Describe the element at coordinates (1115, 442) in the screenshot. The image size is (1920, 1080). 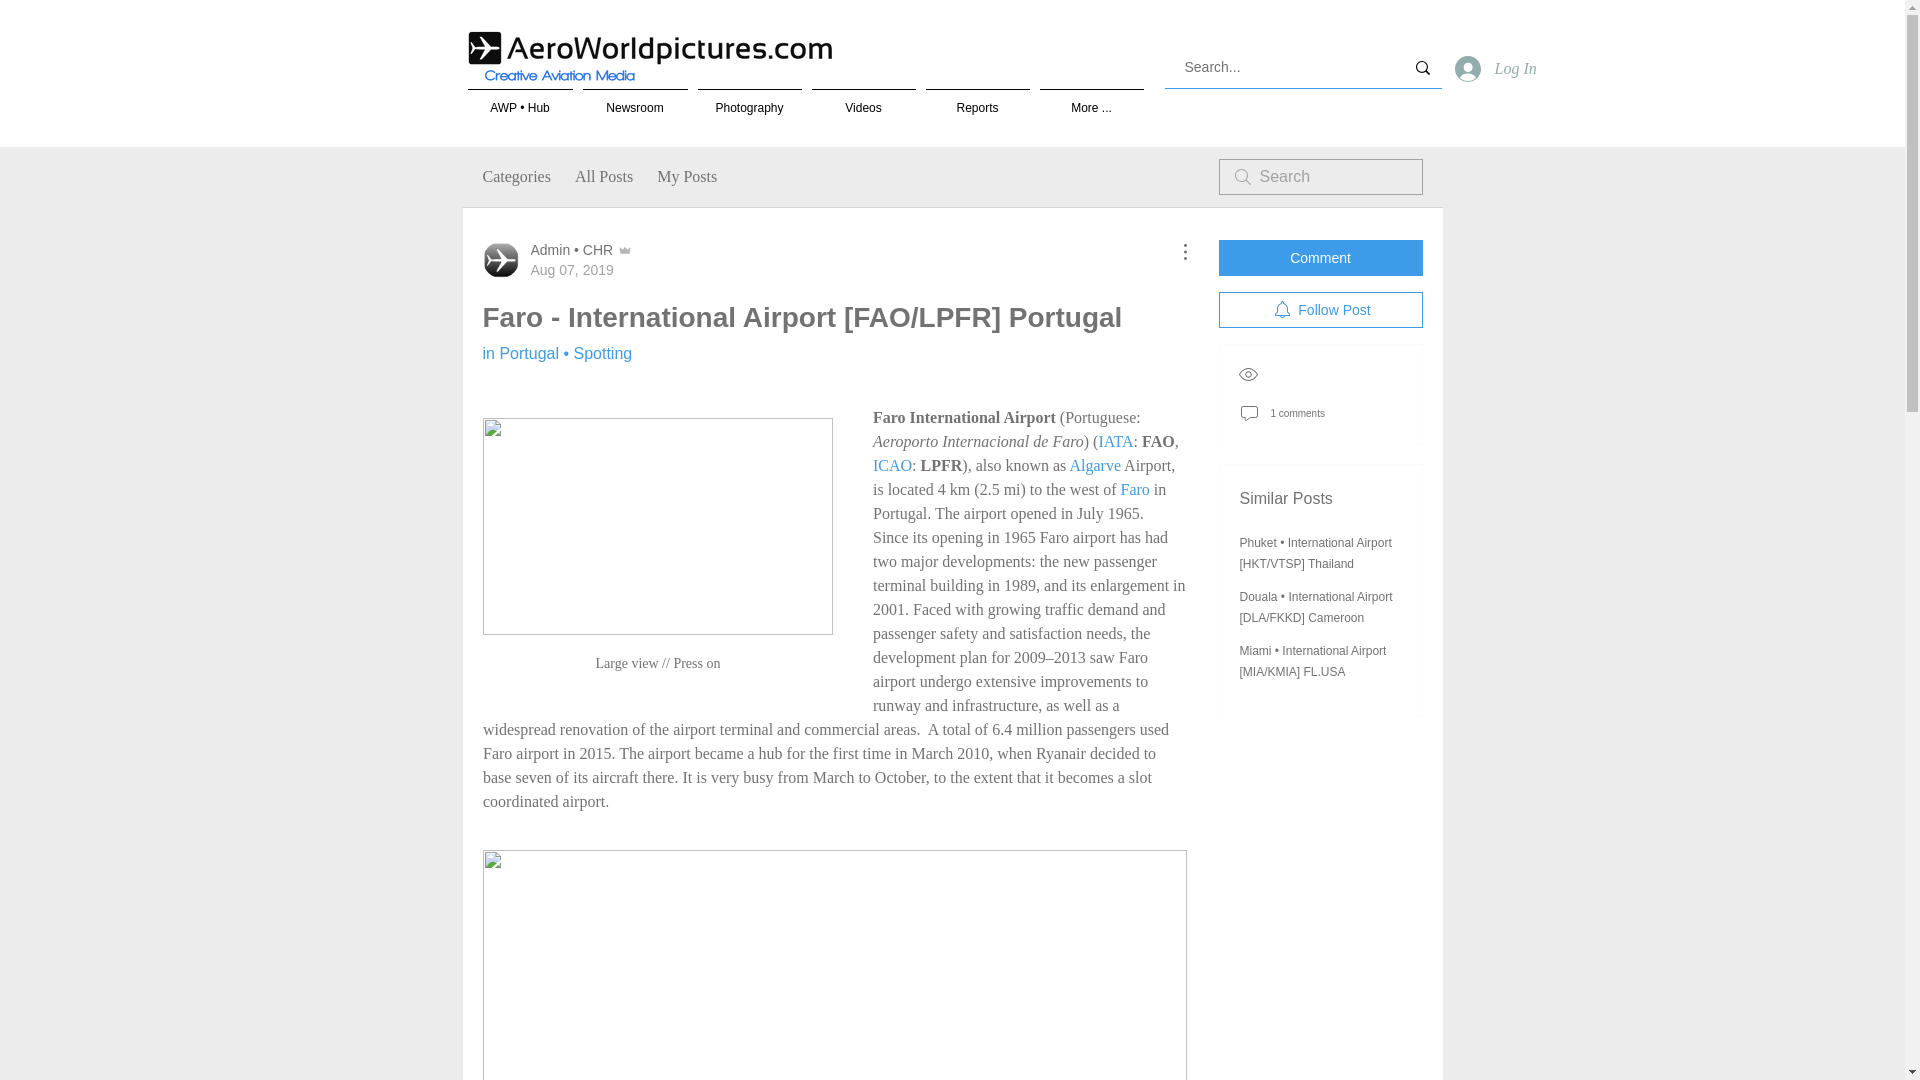
I see `IATA` at that location.